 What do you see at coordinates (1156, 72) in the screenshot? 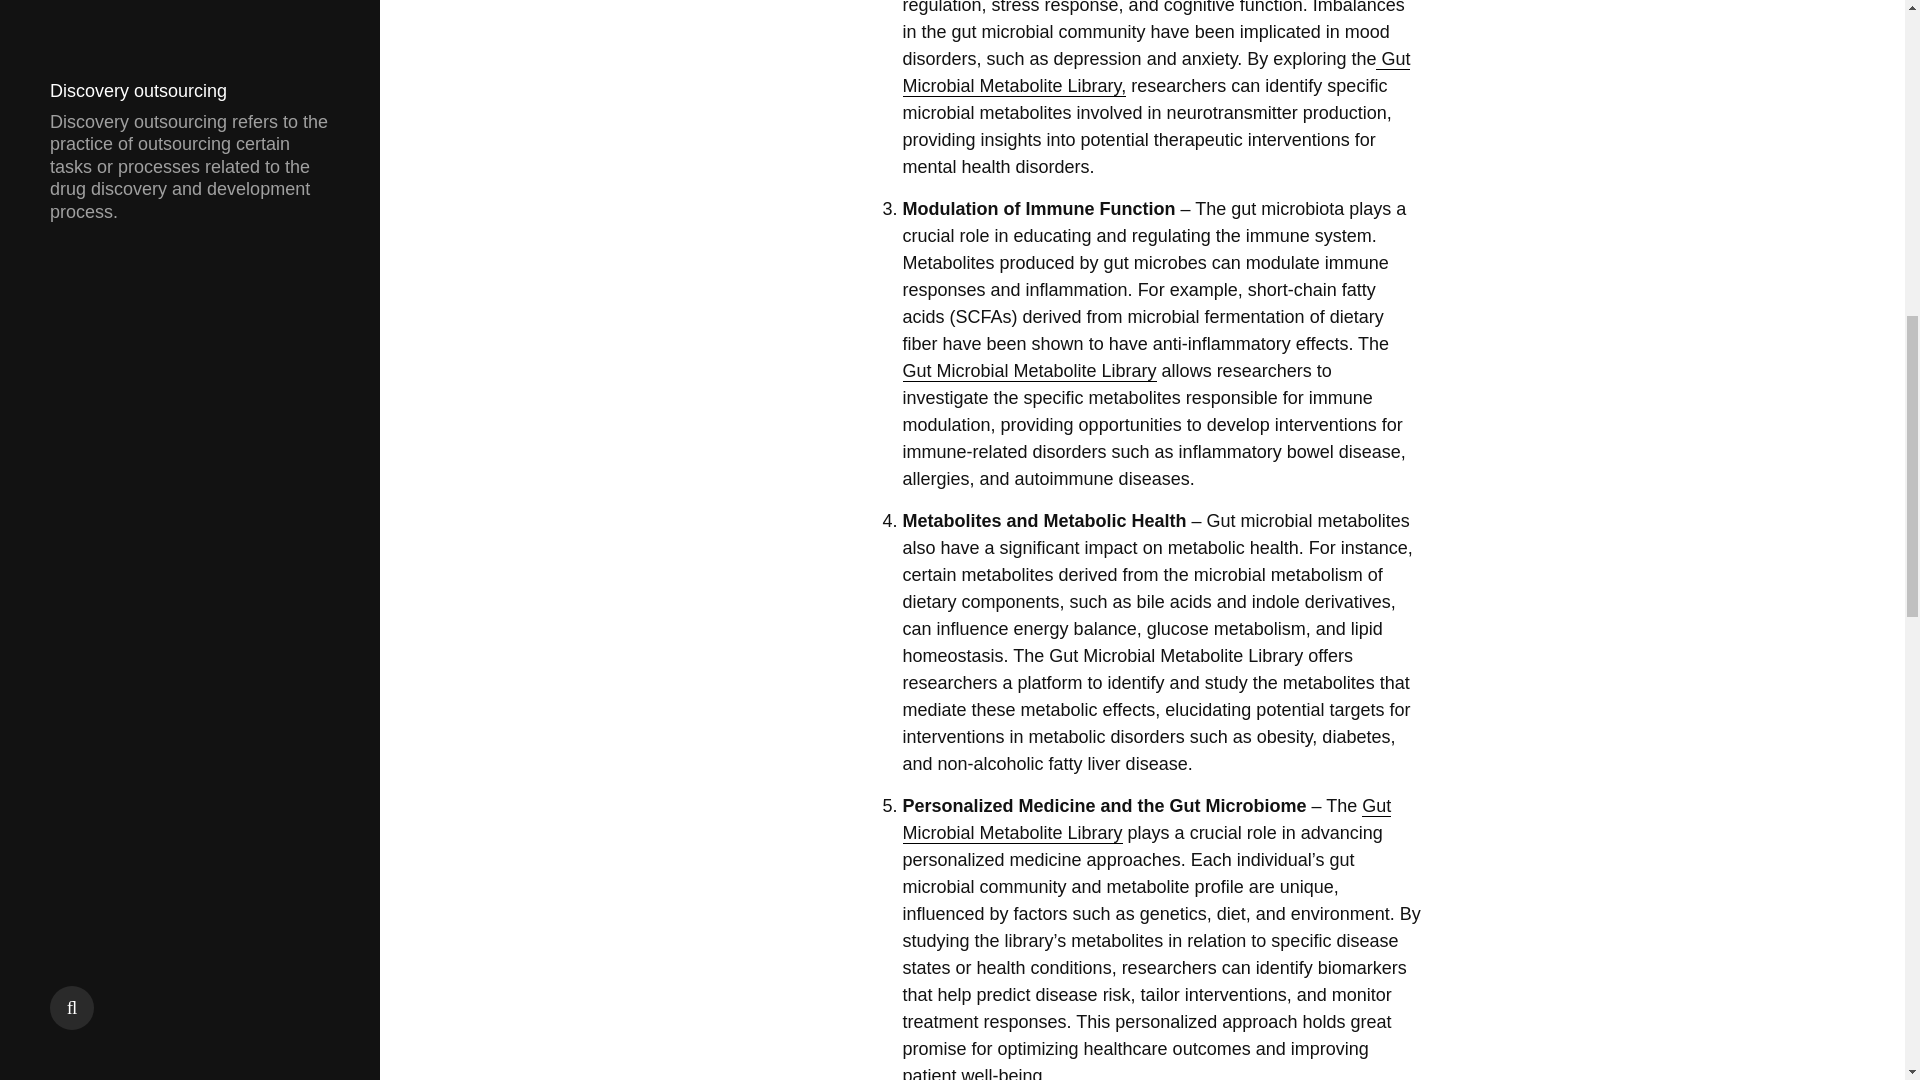
I see `Gut Microbial Metabolite Library,` at bounding box center [1156, 72].